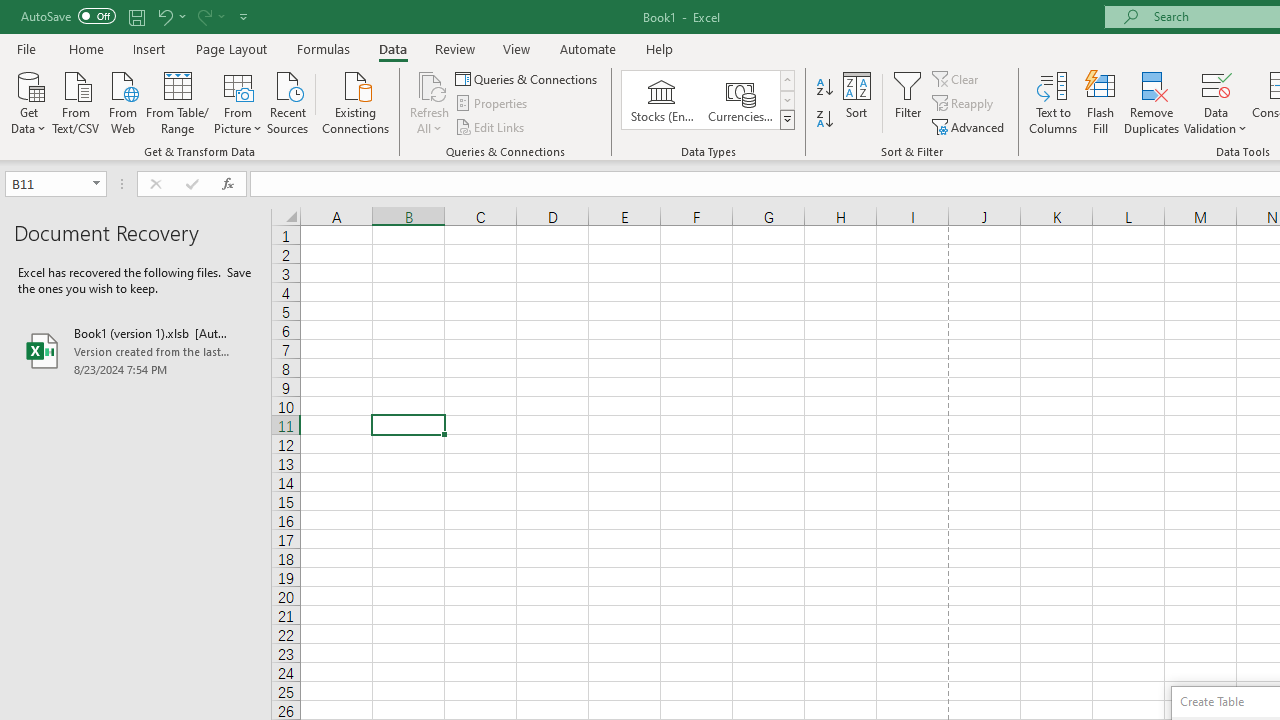 The image size is (1280, 720). What do you see at coordinates (1216, 84) in the screenshot?
I see `Data Validation...` at bounding box center [1216, 84].